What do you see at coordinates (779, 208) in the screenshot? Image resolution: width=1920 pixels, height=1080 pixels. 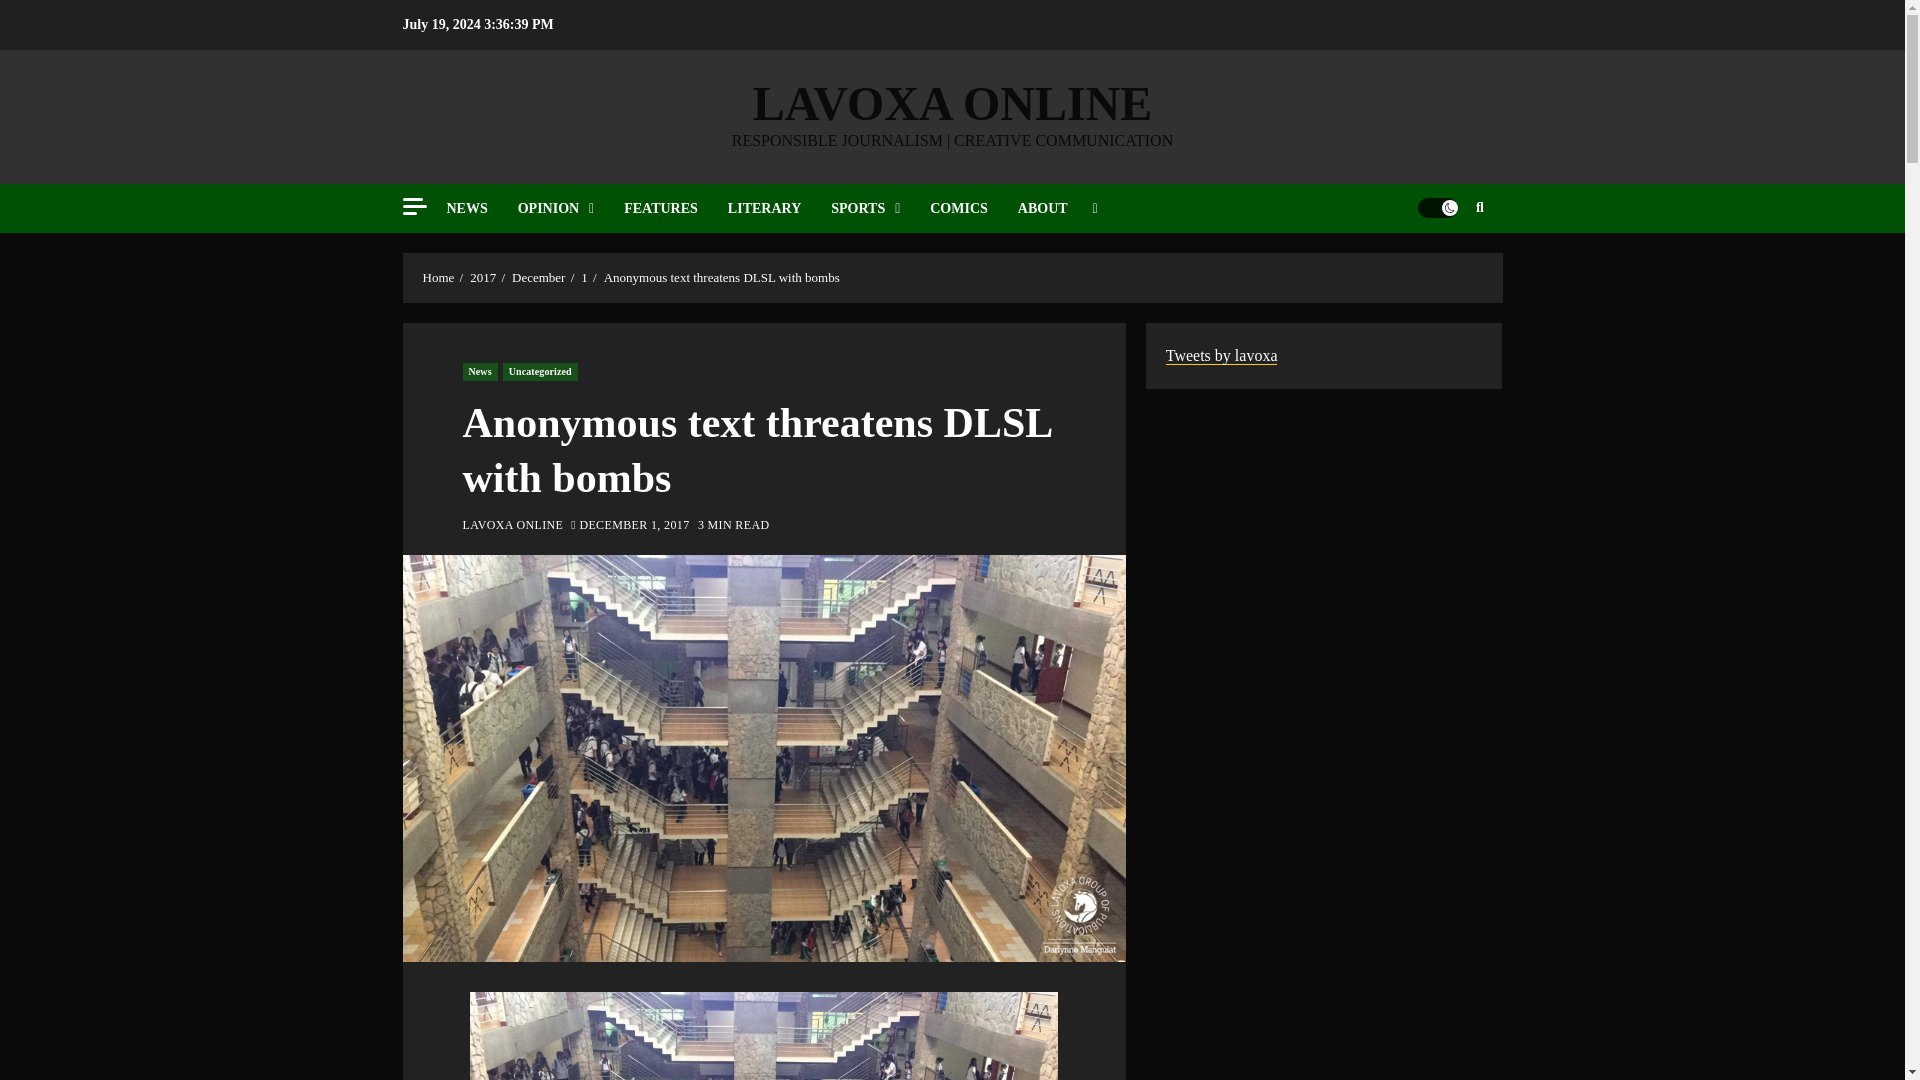 I see `LITERARY` at bounding box center [779, 208].